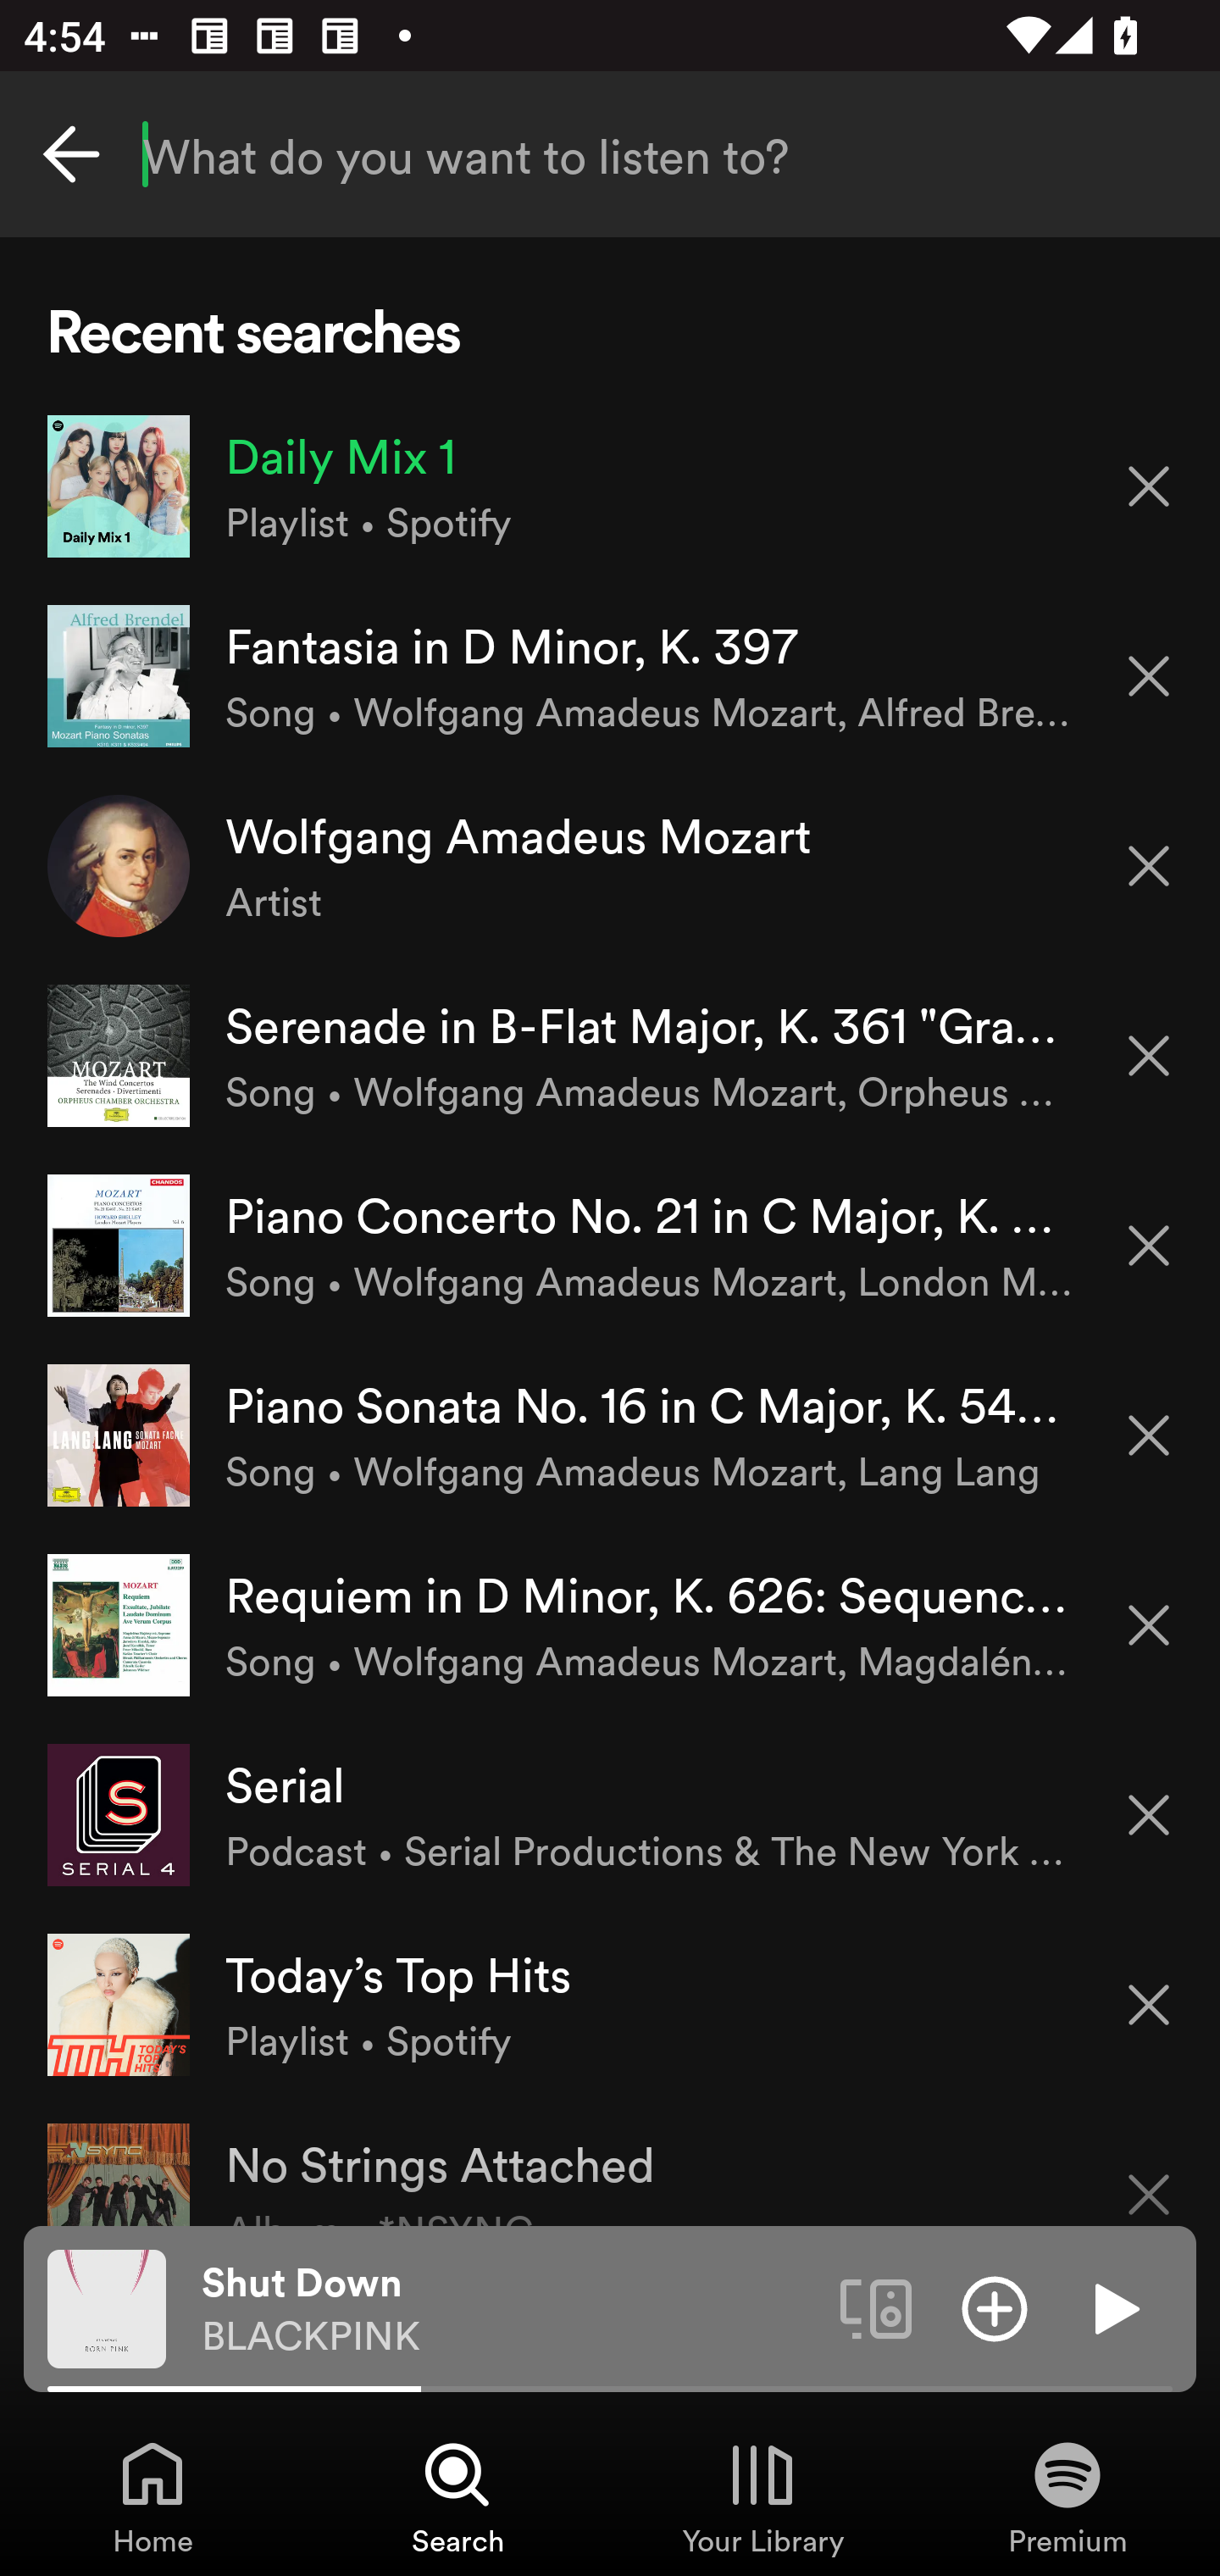 This screenshot has width=1220, height=2576. Describe the element at coordinates (1149, 1435) in the screenshot. I see `Remove` at that location.